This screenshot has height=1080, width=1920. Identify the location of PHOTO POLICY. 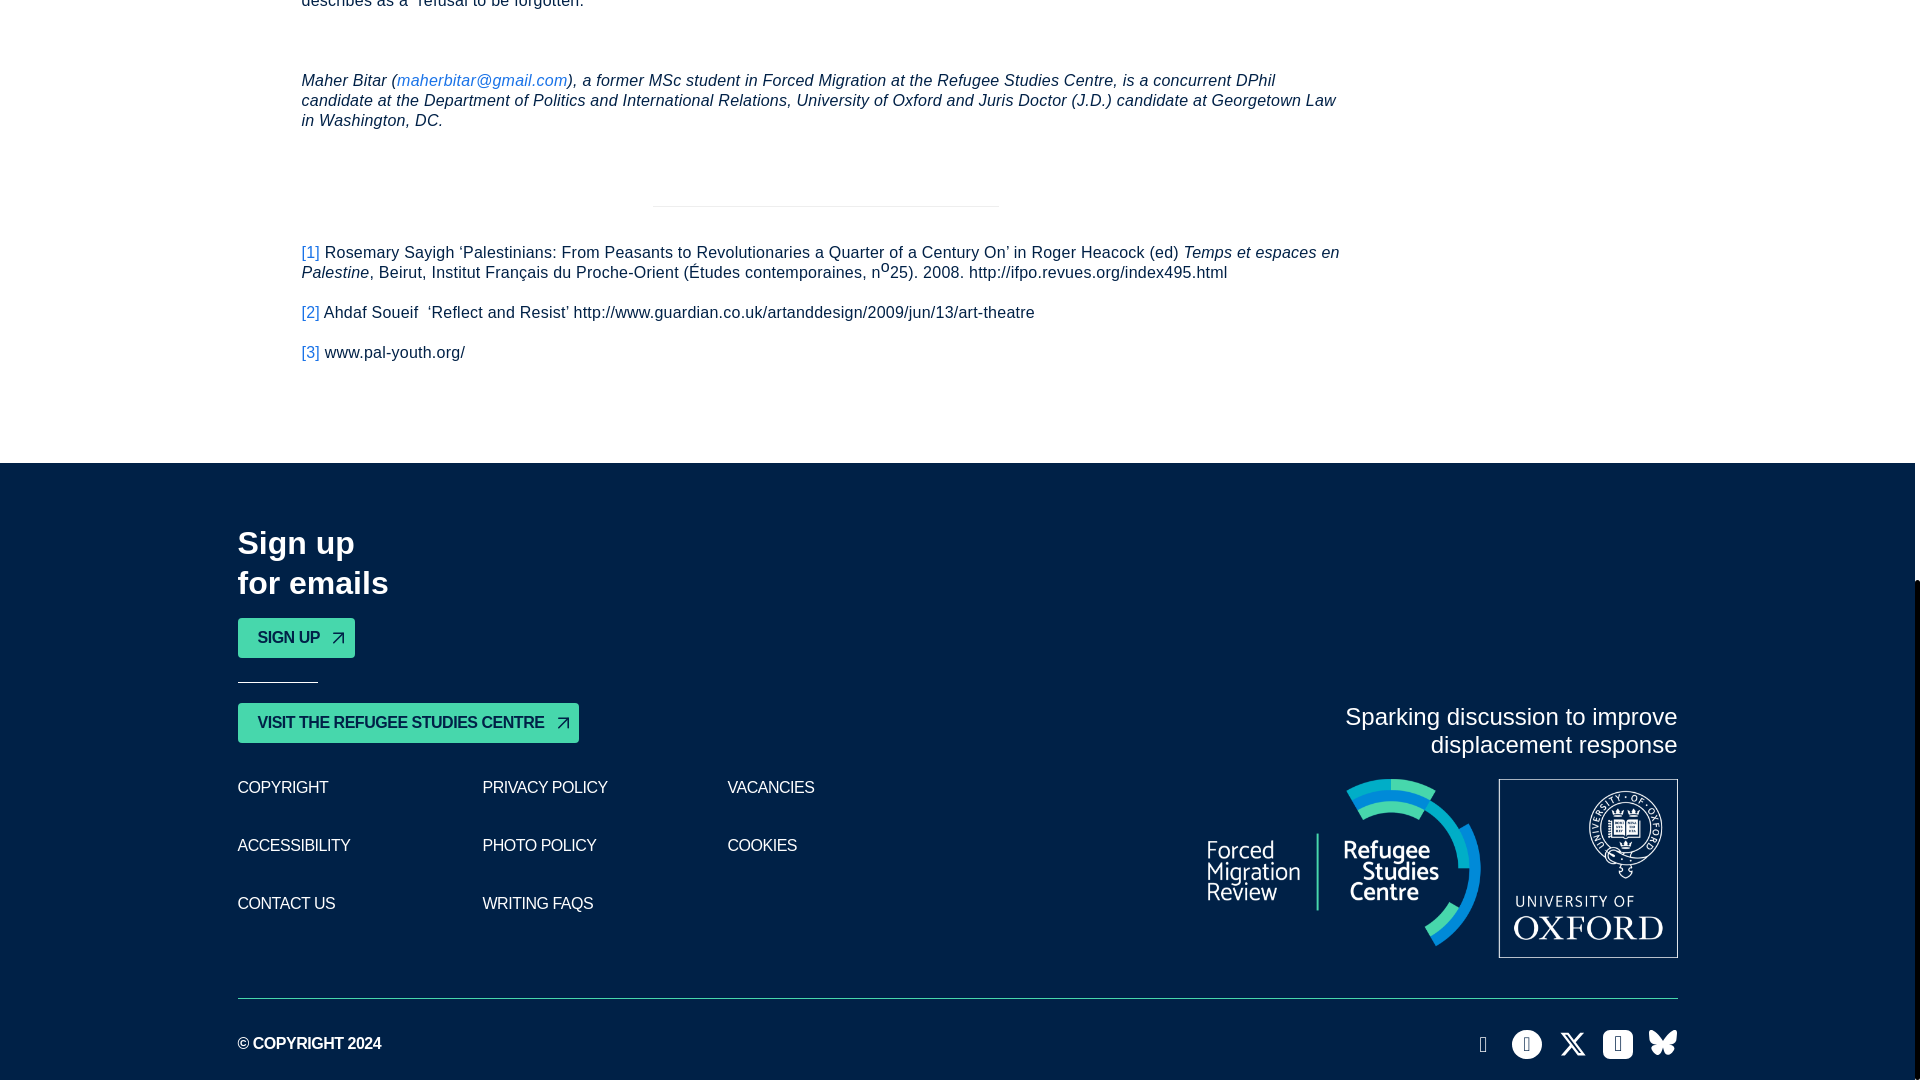
(538, 846).